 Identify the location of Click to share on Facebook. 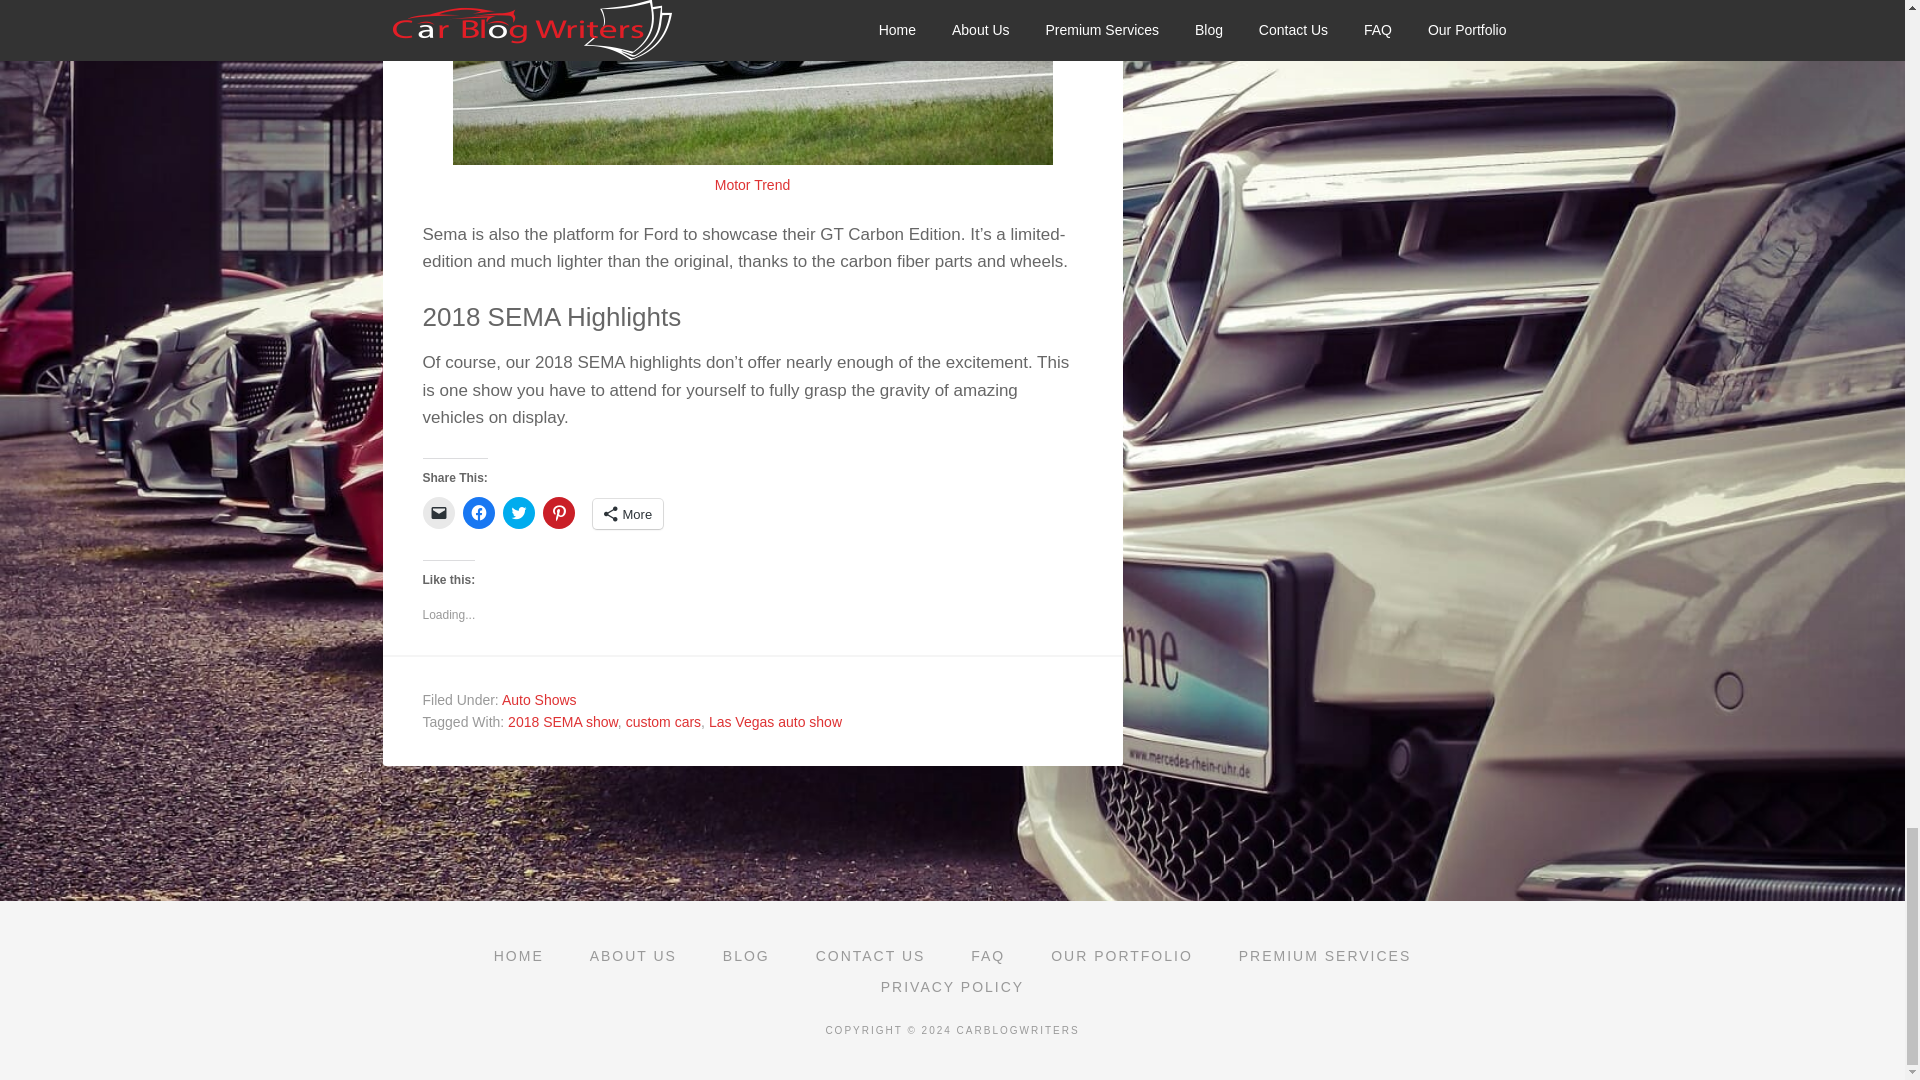
(478, 512).